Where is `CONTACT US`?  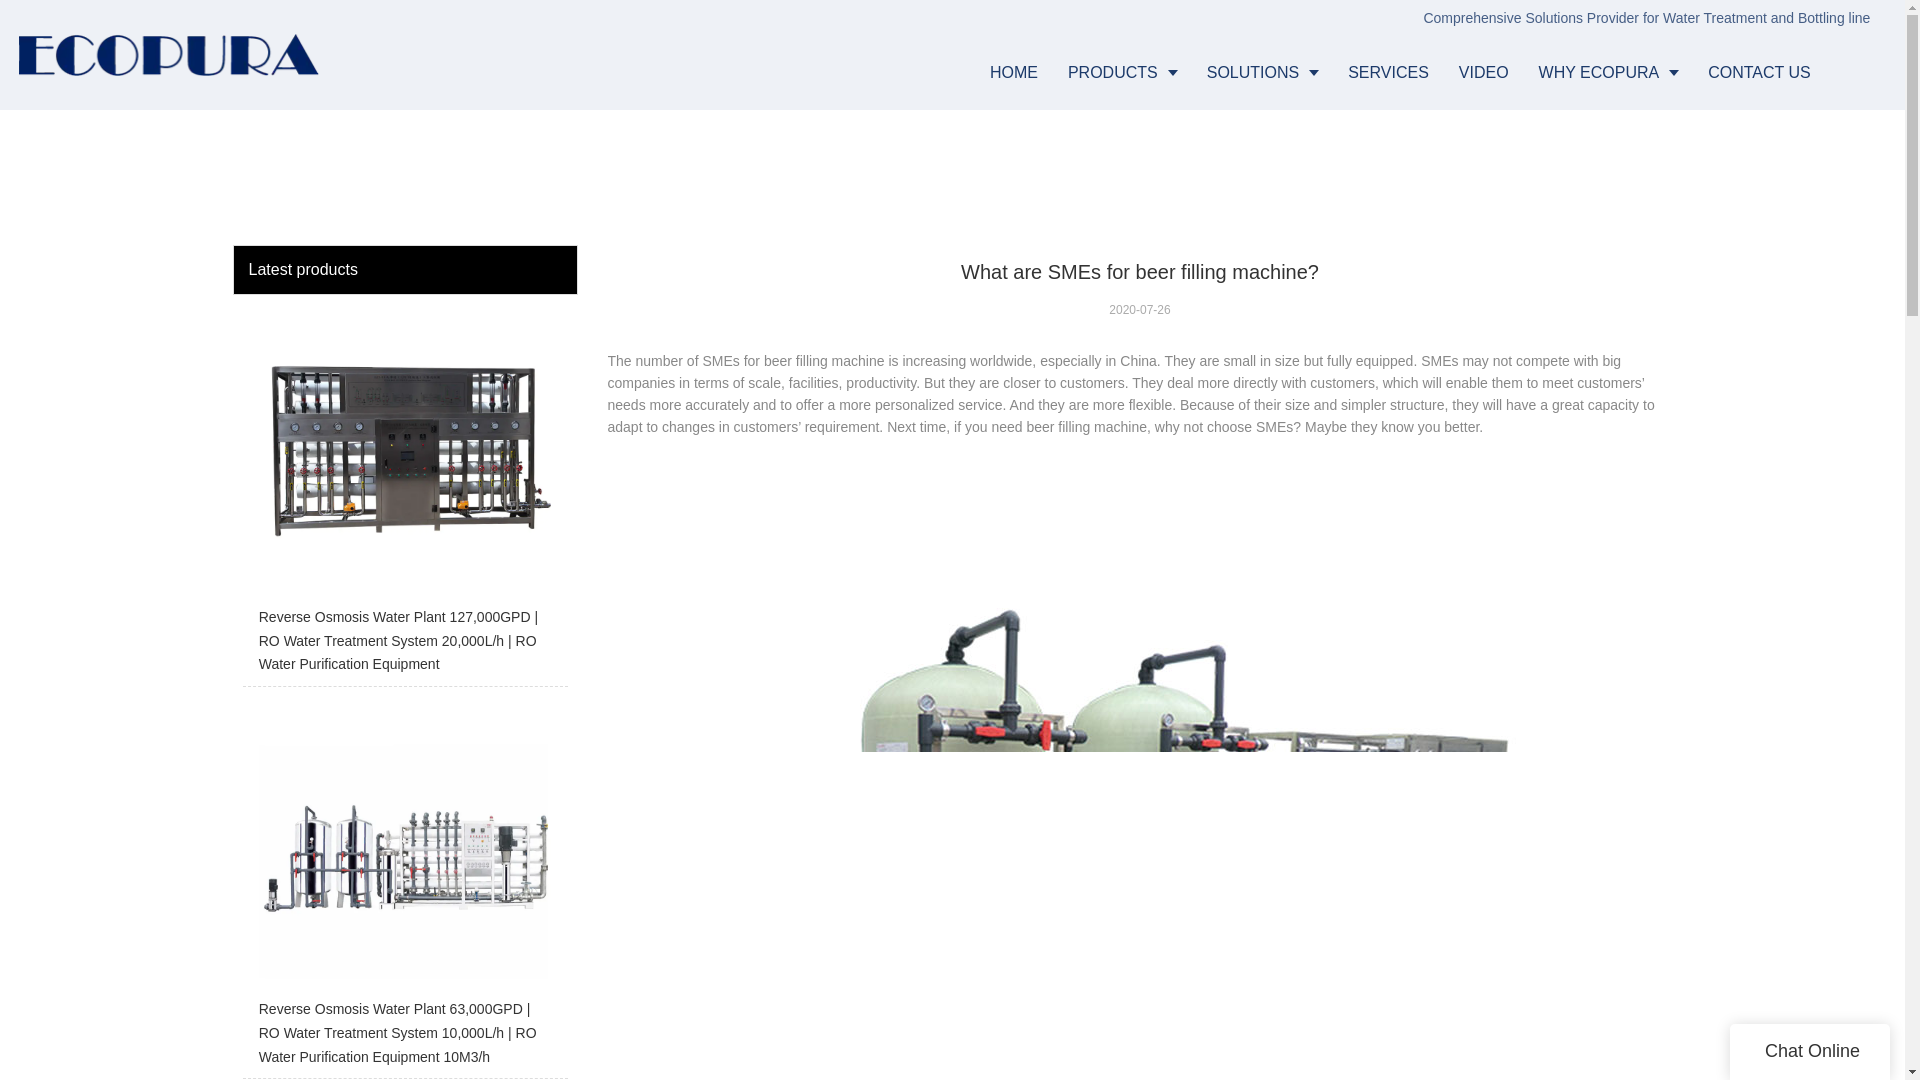
CONTACT US is located at coordinates (1759, 72).